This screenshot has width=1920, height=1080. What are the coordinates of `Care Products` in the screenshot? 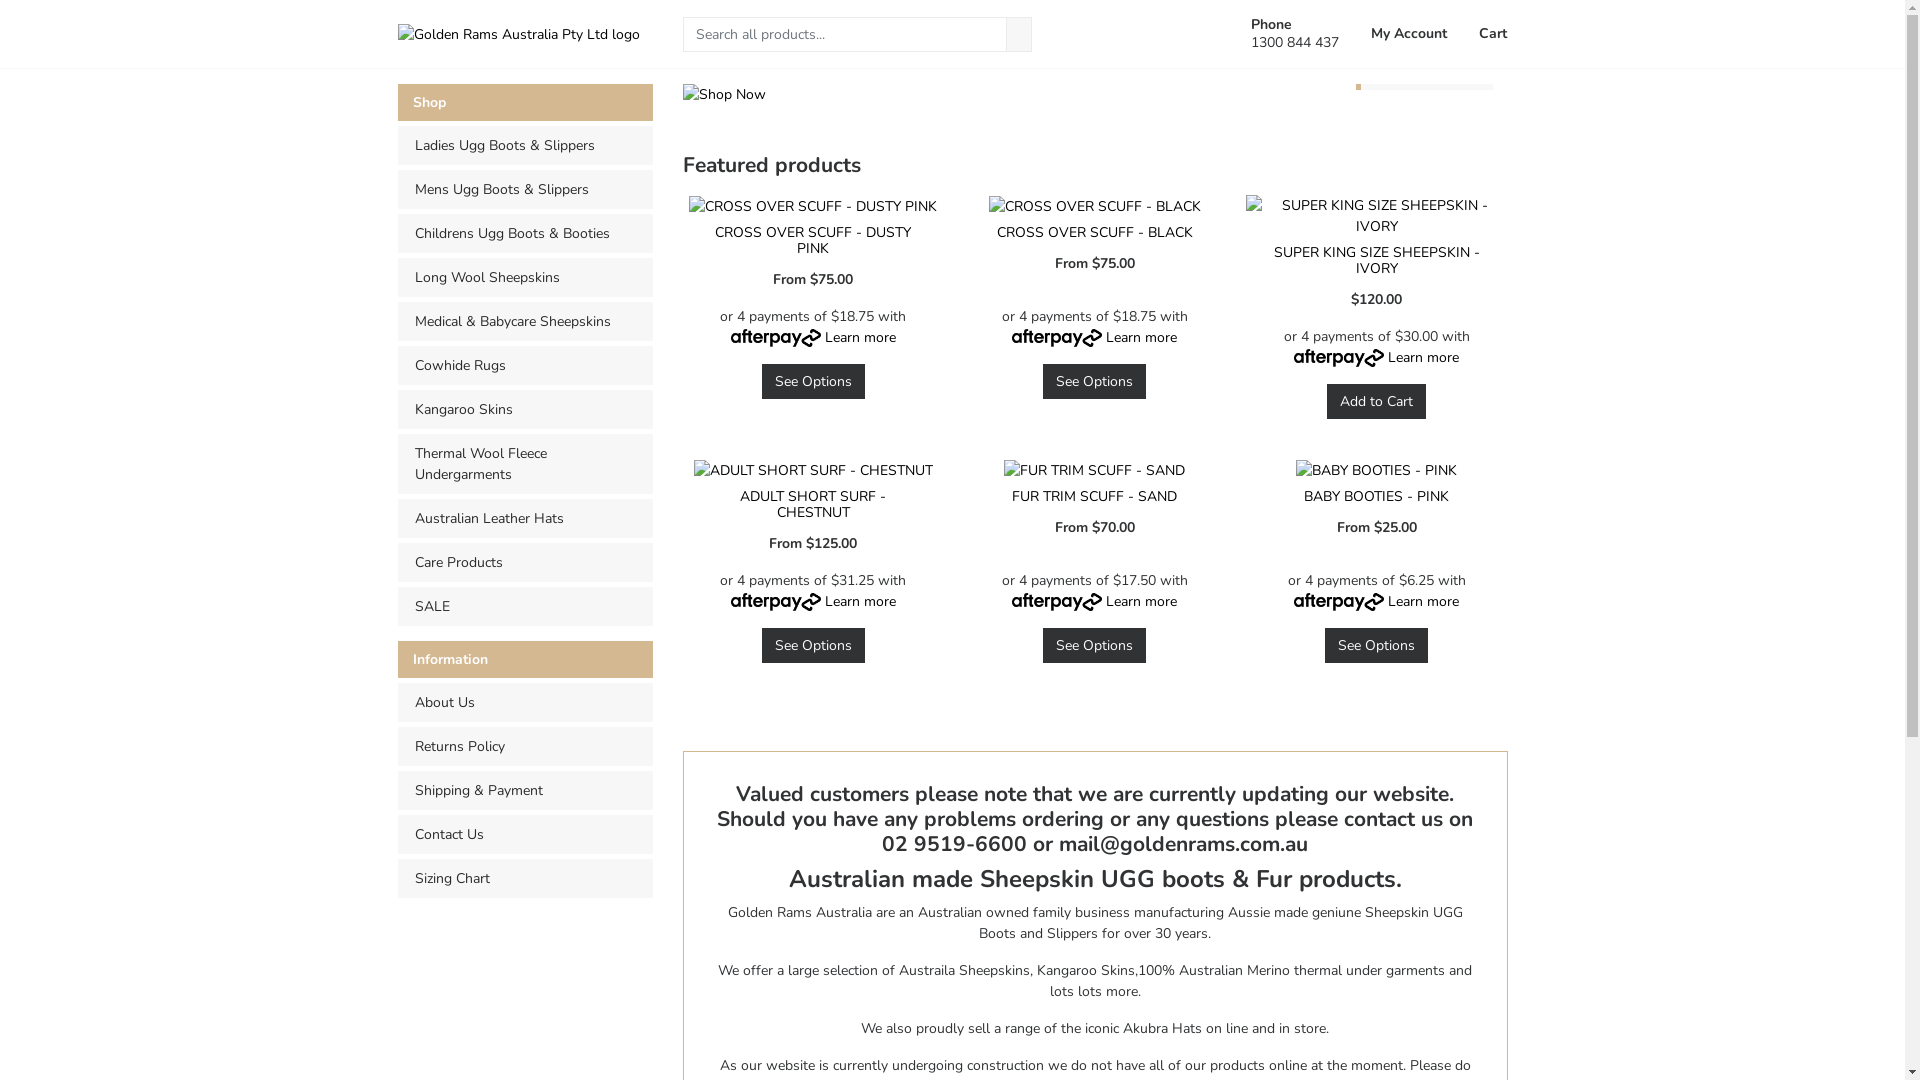 It's located at (524, 562).